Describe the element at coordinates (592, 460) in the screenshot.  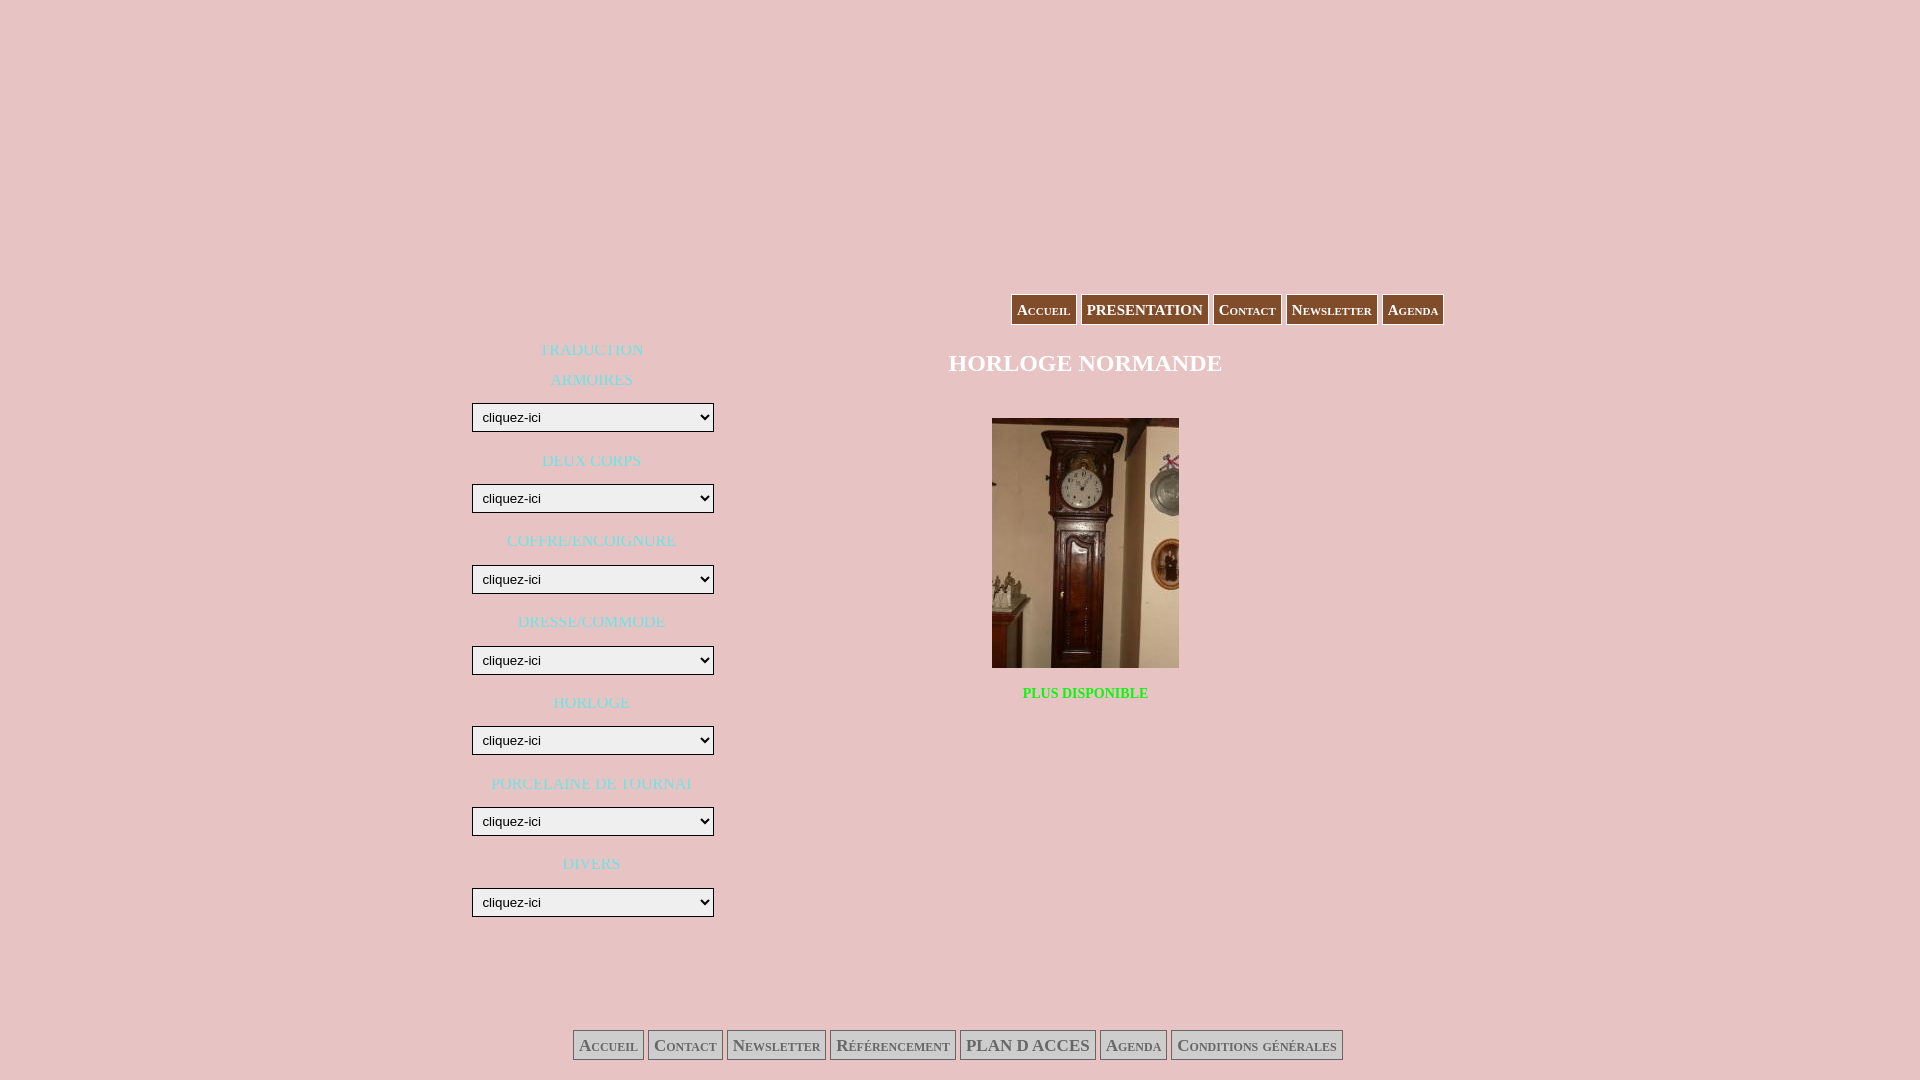
I see `DEUX CORPS` at that location.